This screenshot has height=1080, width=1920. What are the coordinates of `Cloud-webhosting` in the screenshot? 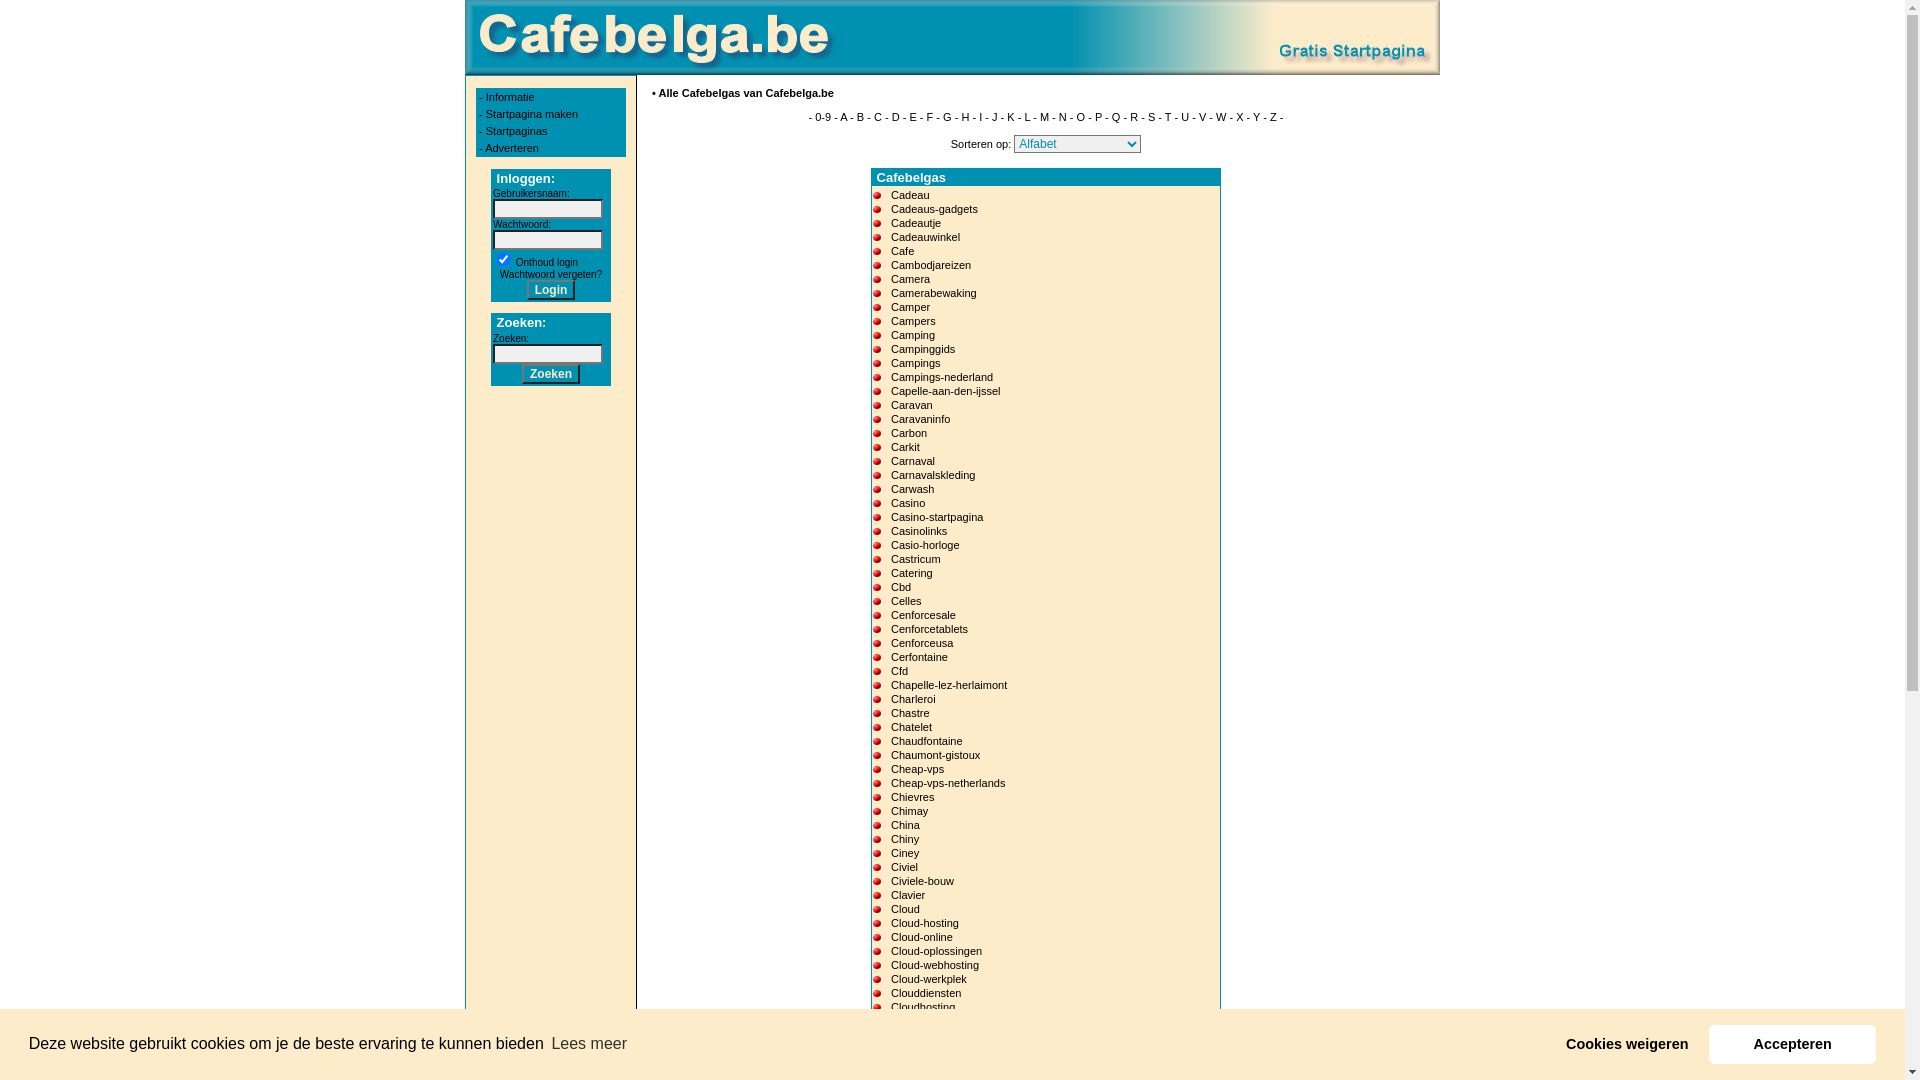 It's located at (935, 965).